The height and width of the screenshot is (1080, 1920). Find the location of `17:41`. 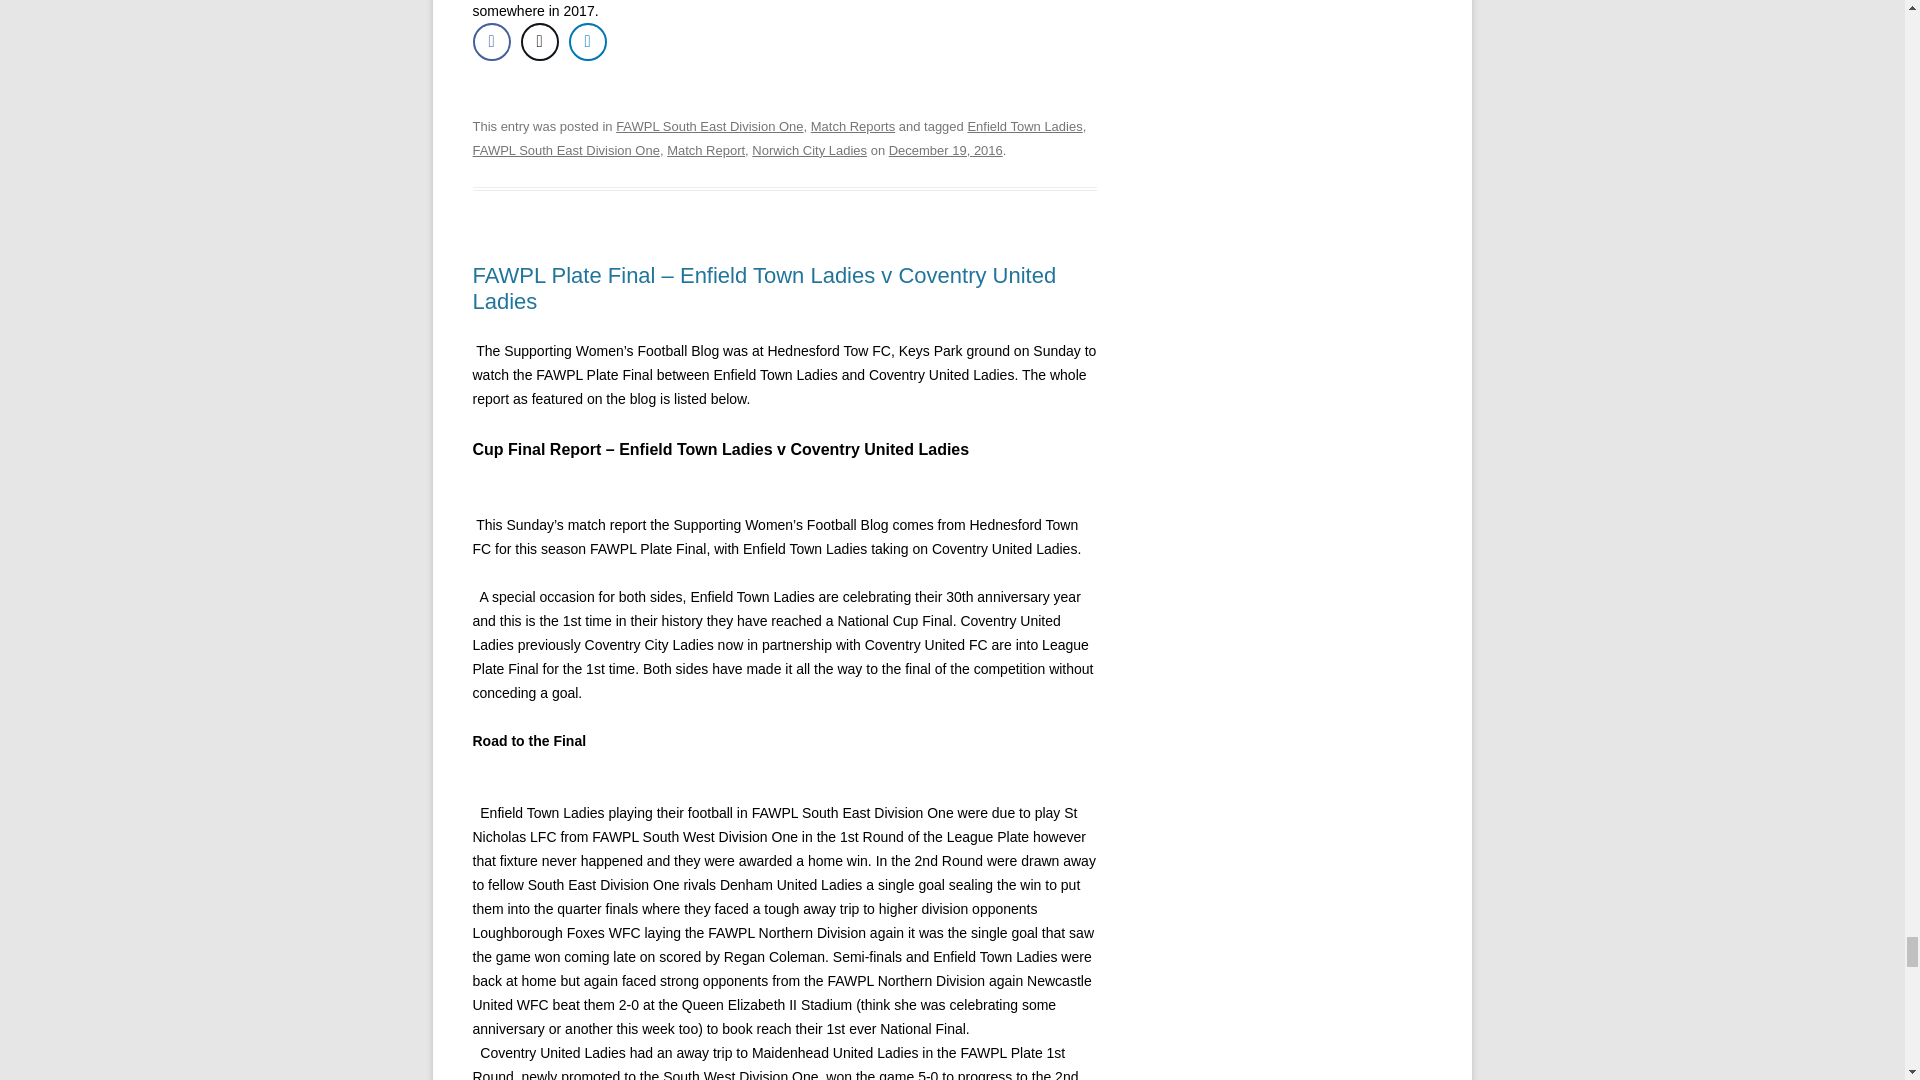

17:41 is located at coordinates (945, 150).